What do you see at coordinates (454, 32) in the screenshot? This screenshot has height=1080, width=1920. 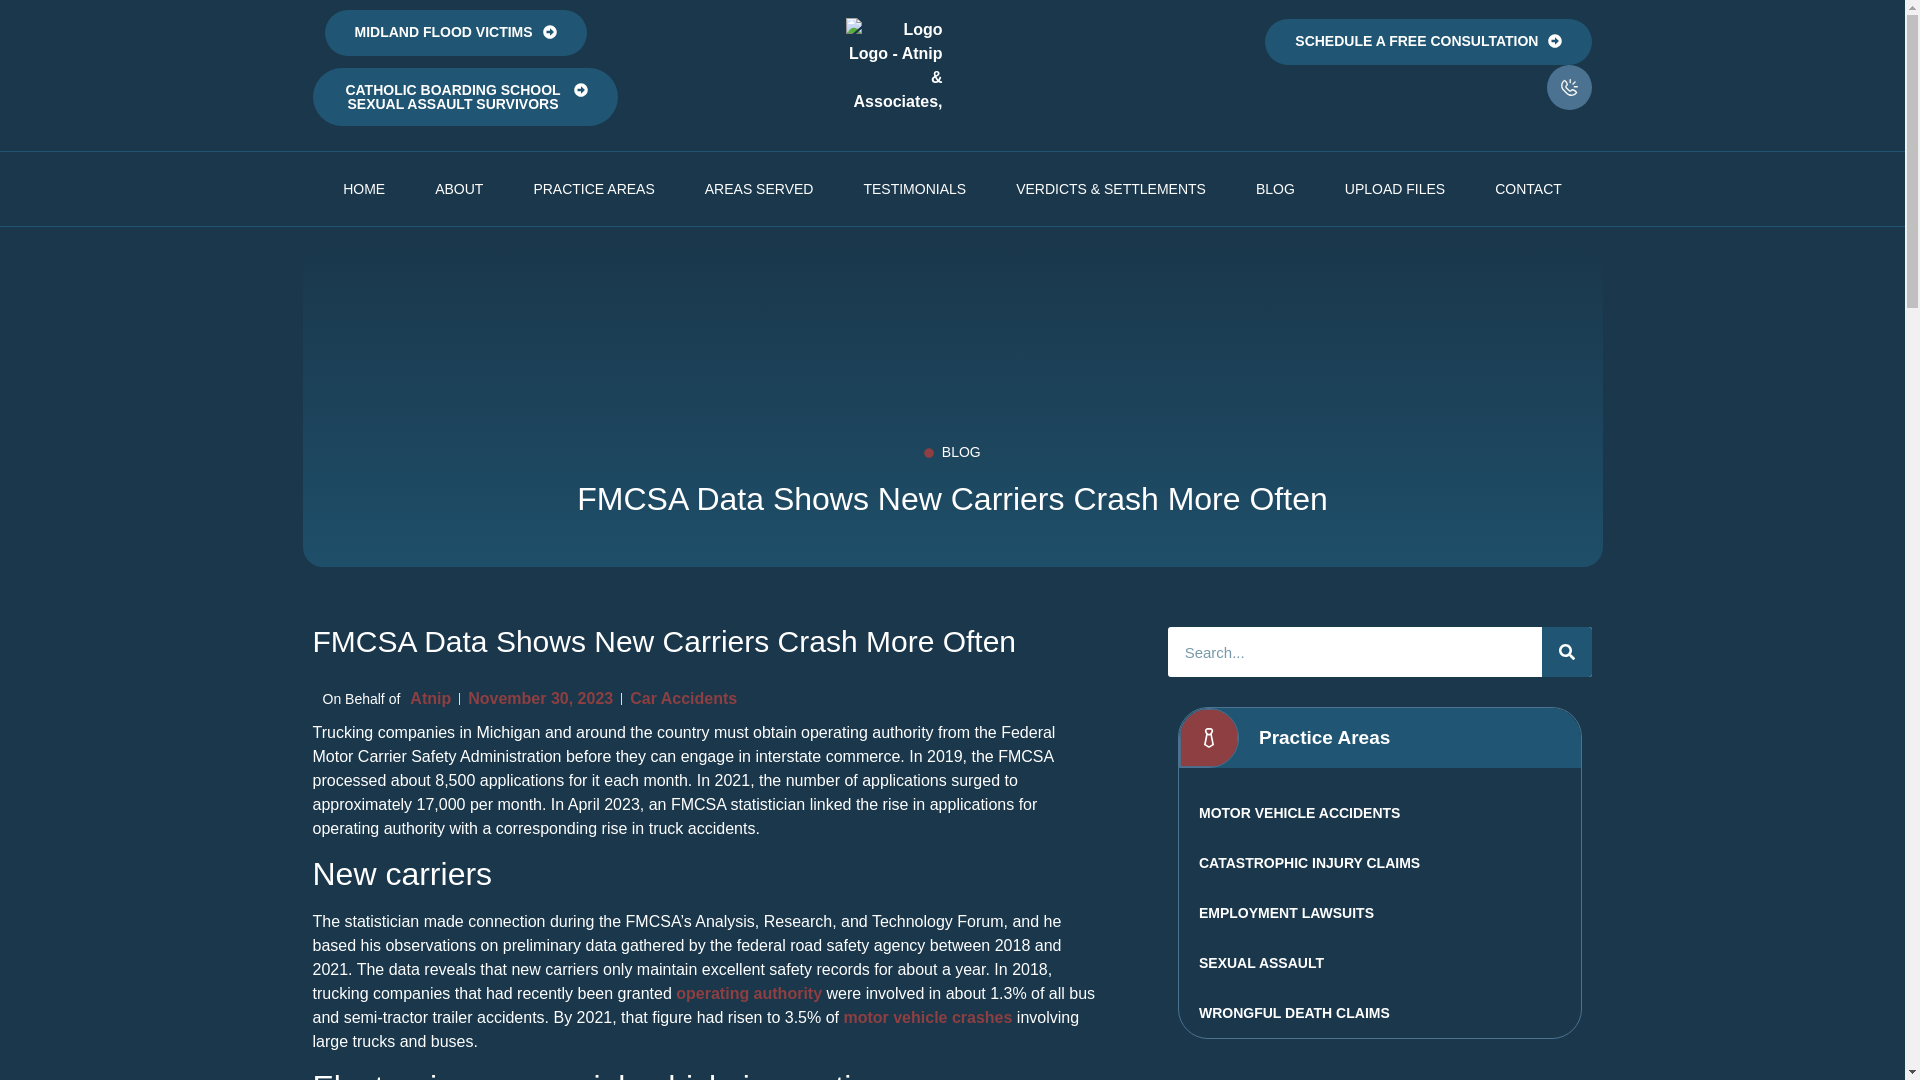 I see `MIDLAND FLOOD VICTIMS` at bounding box center [454, 32].